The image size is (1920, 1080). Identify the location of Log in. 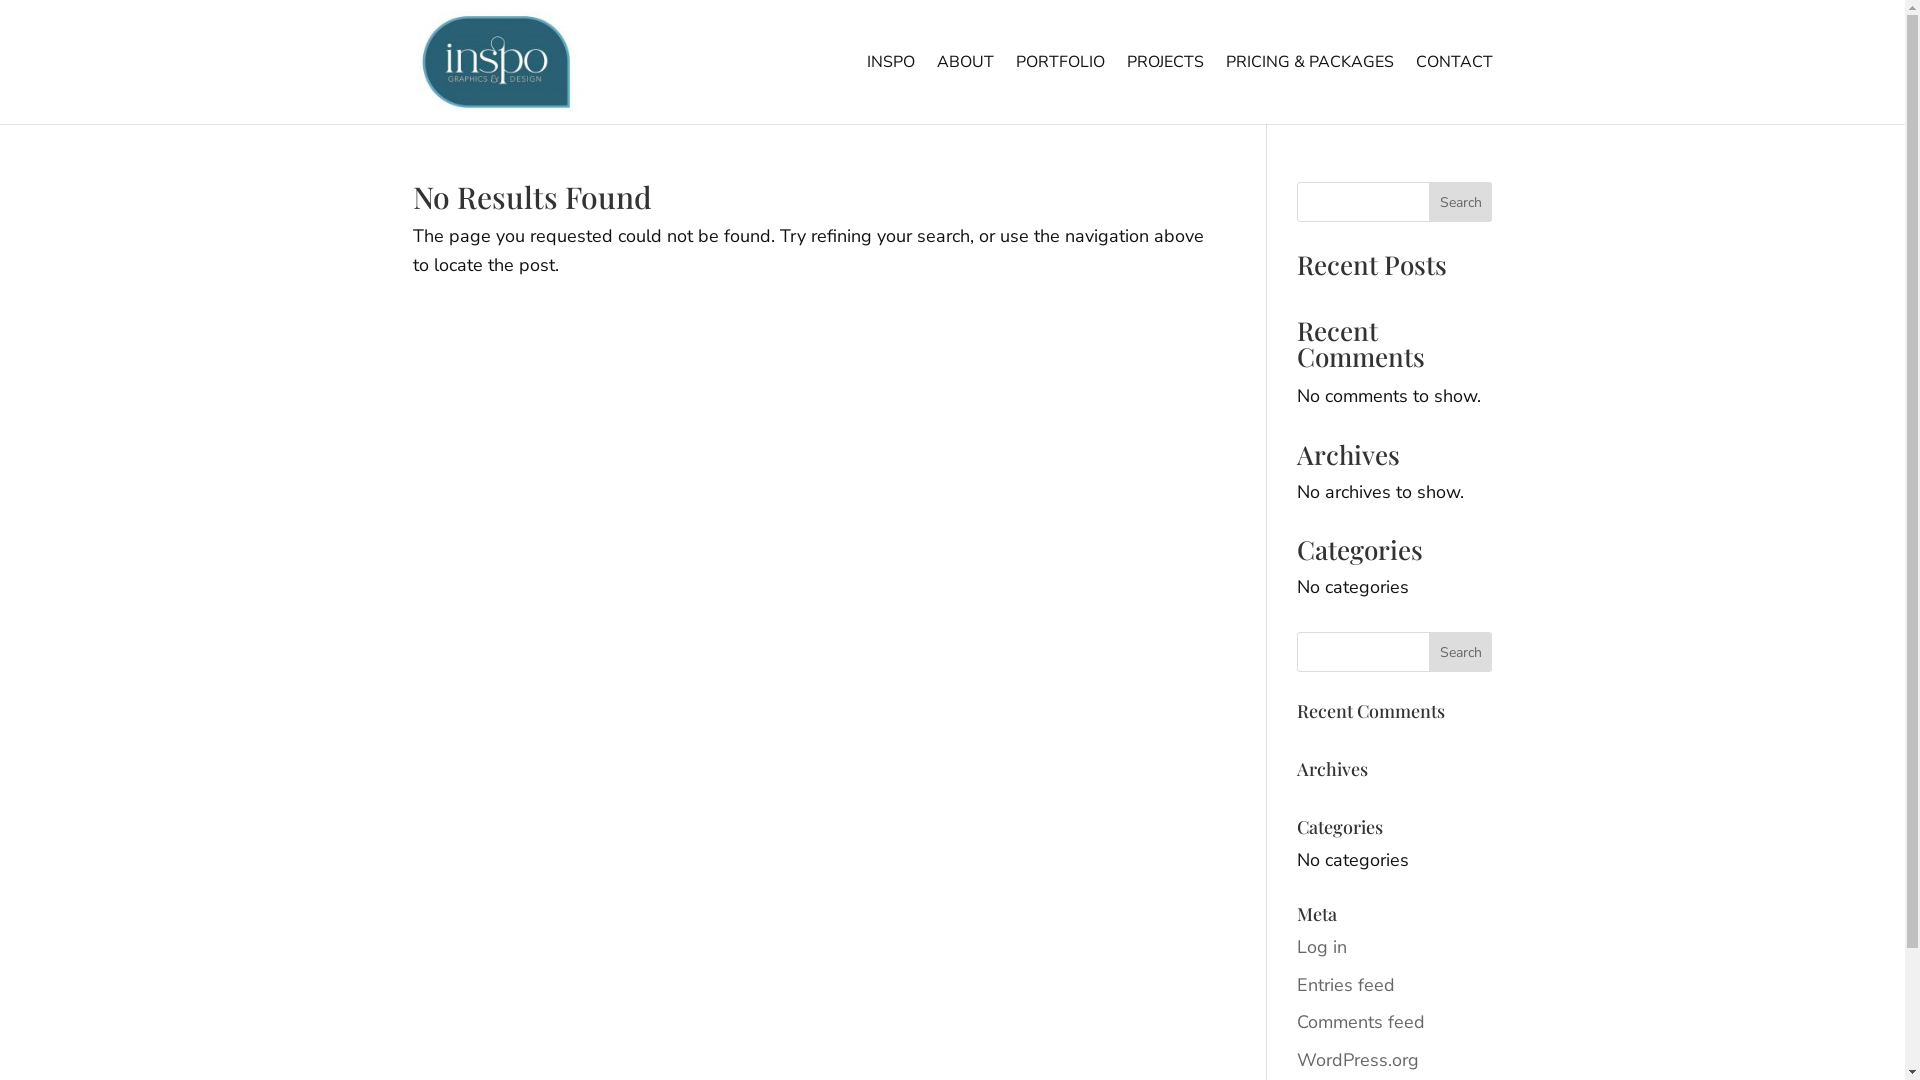
(1322, 947).